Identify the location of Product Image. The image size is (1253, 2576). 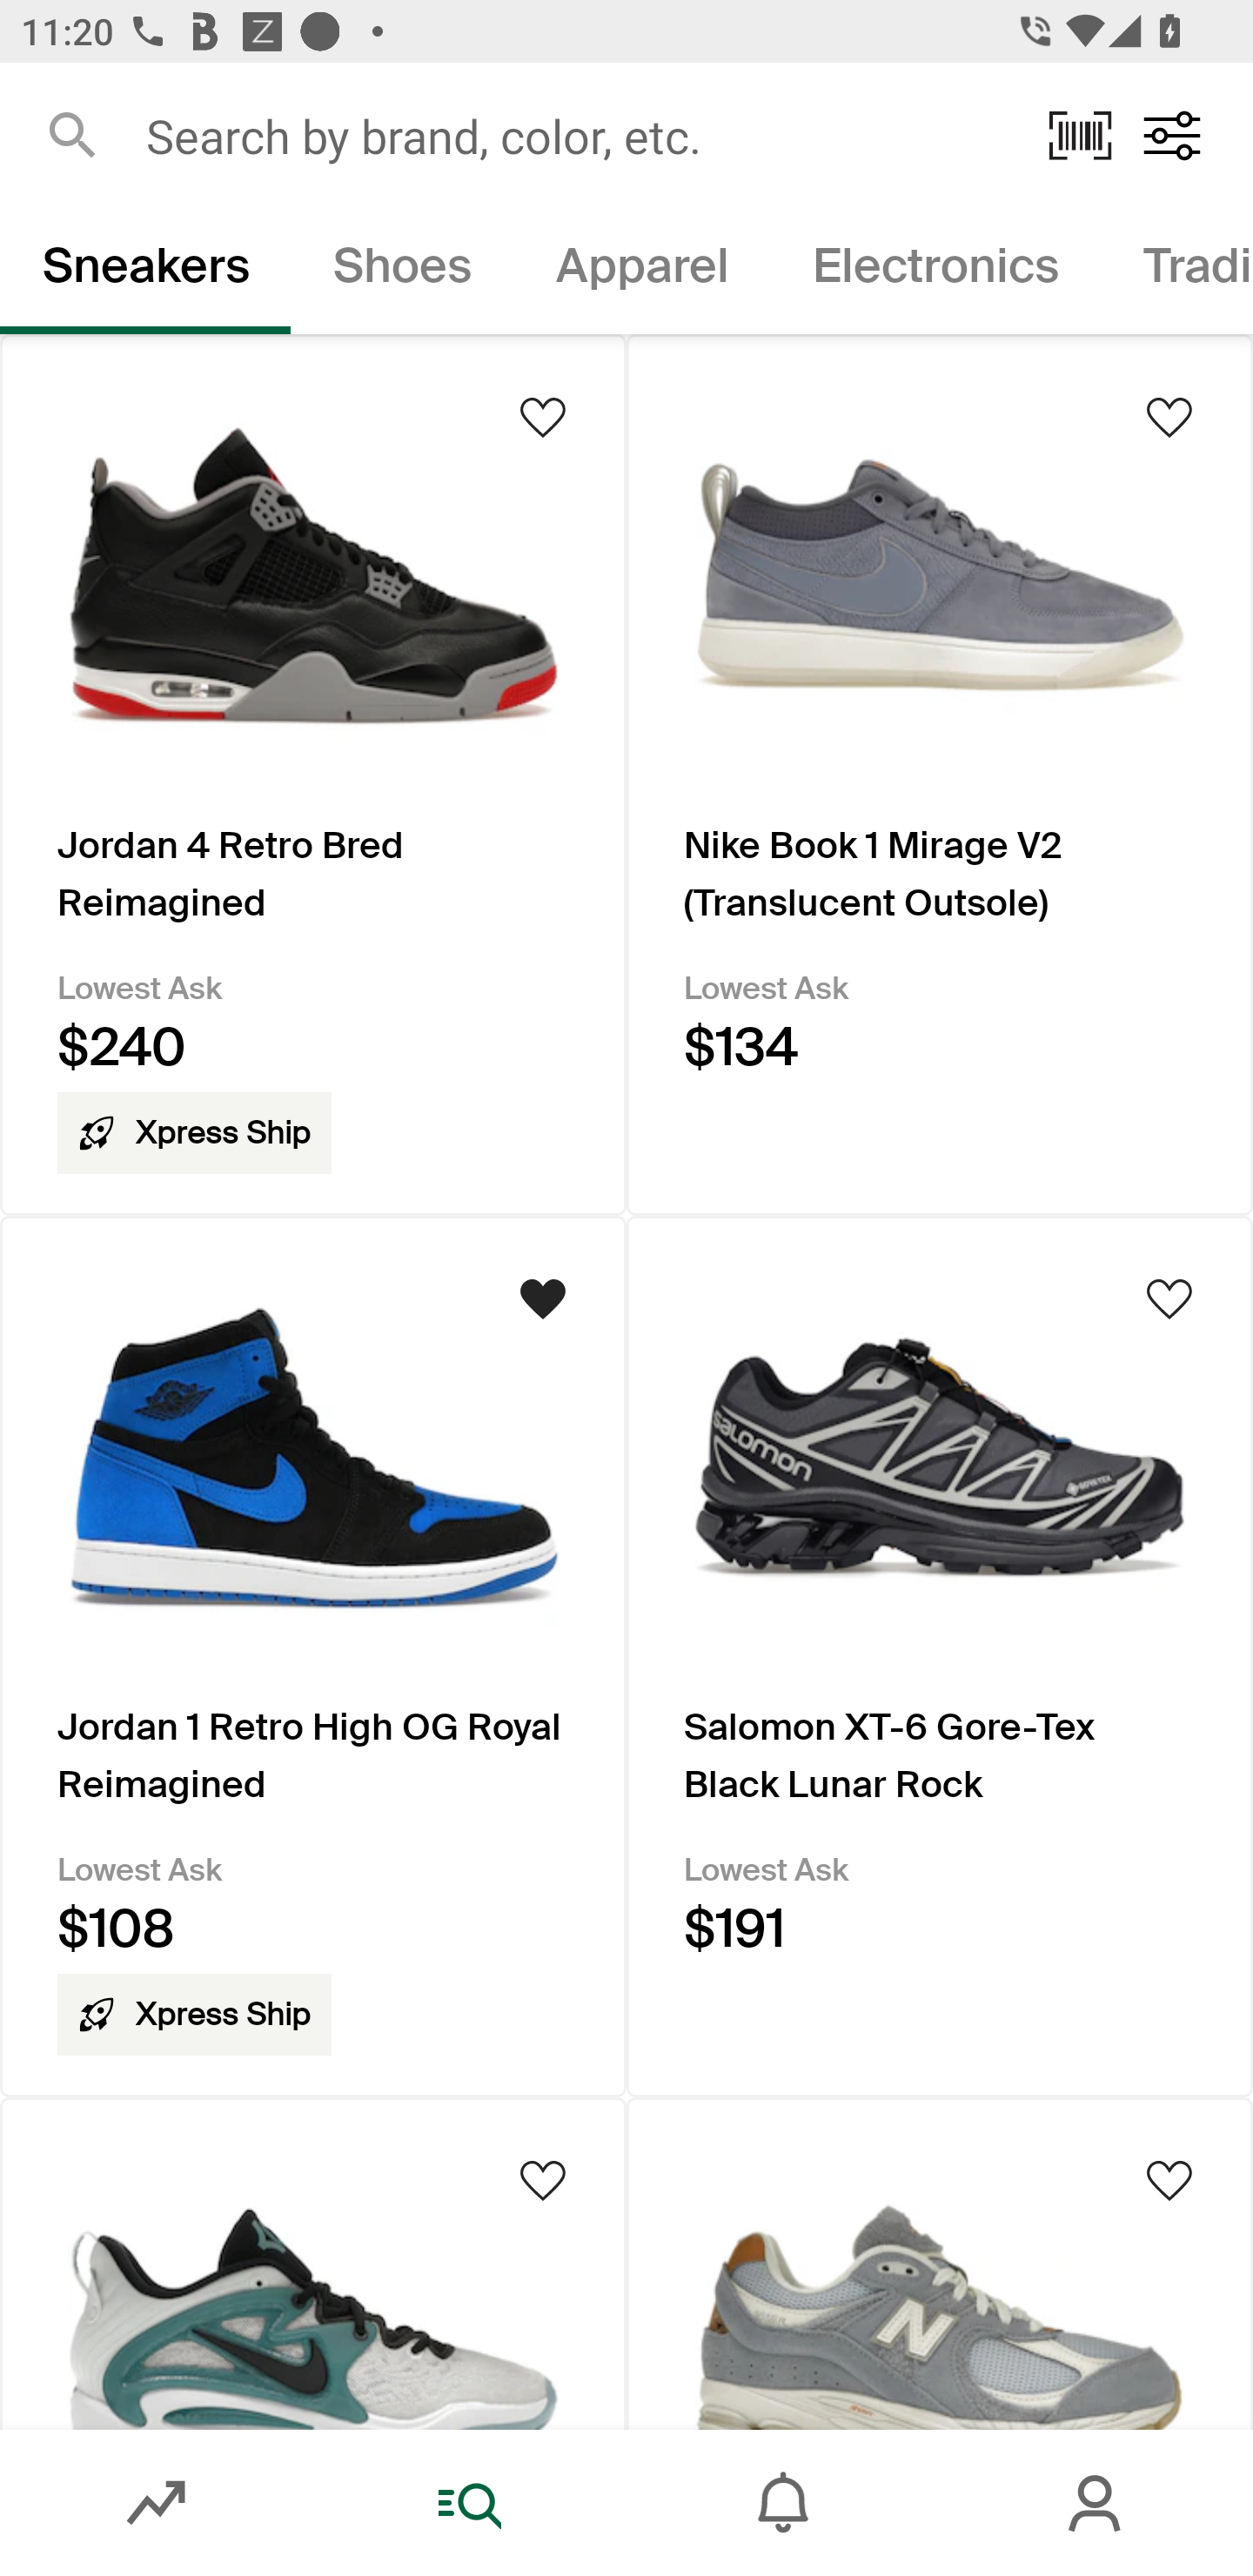
(313, 2263).